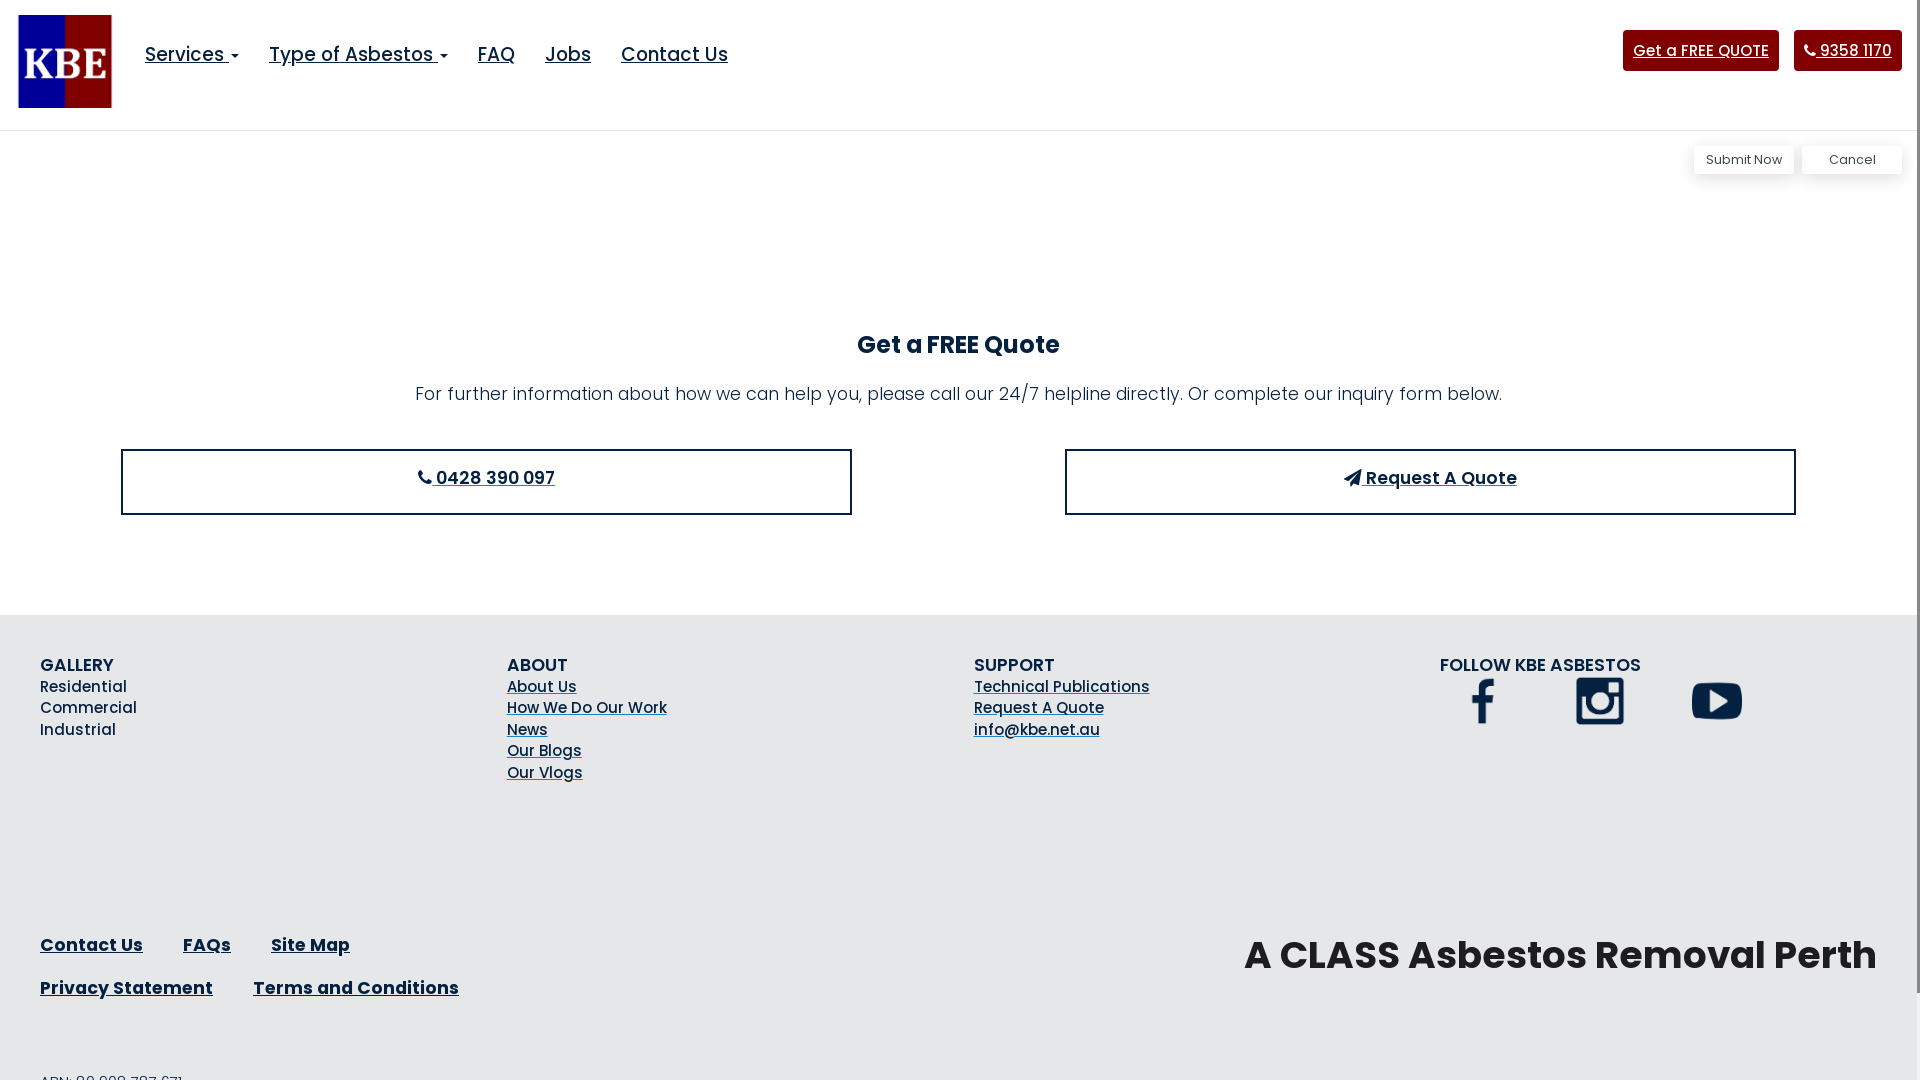 The image size is (1920, 1080). Describe the element at coordinates (1192, 730) in the screenshot. I see `info@kbe.net.au` at that location.